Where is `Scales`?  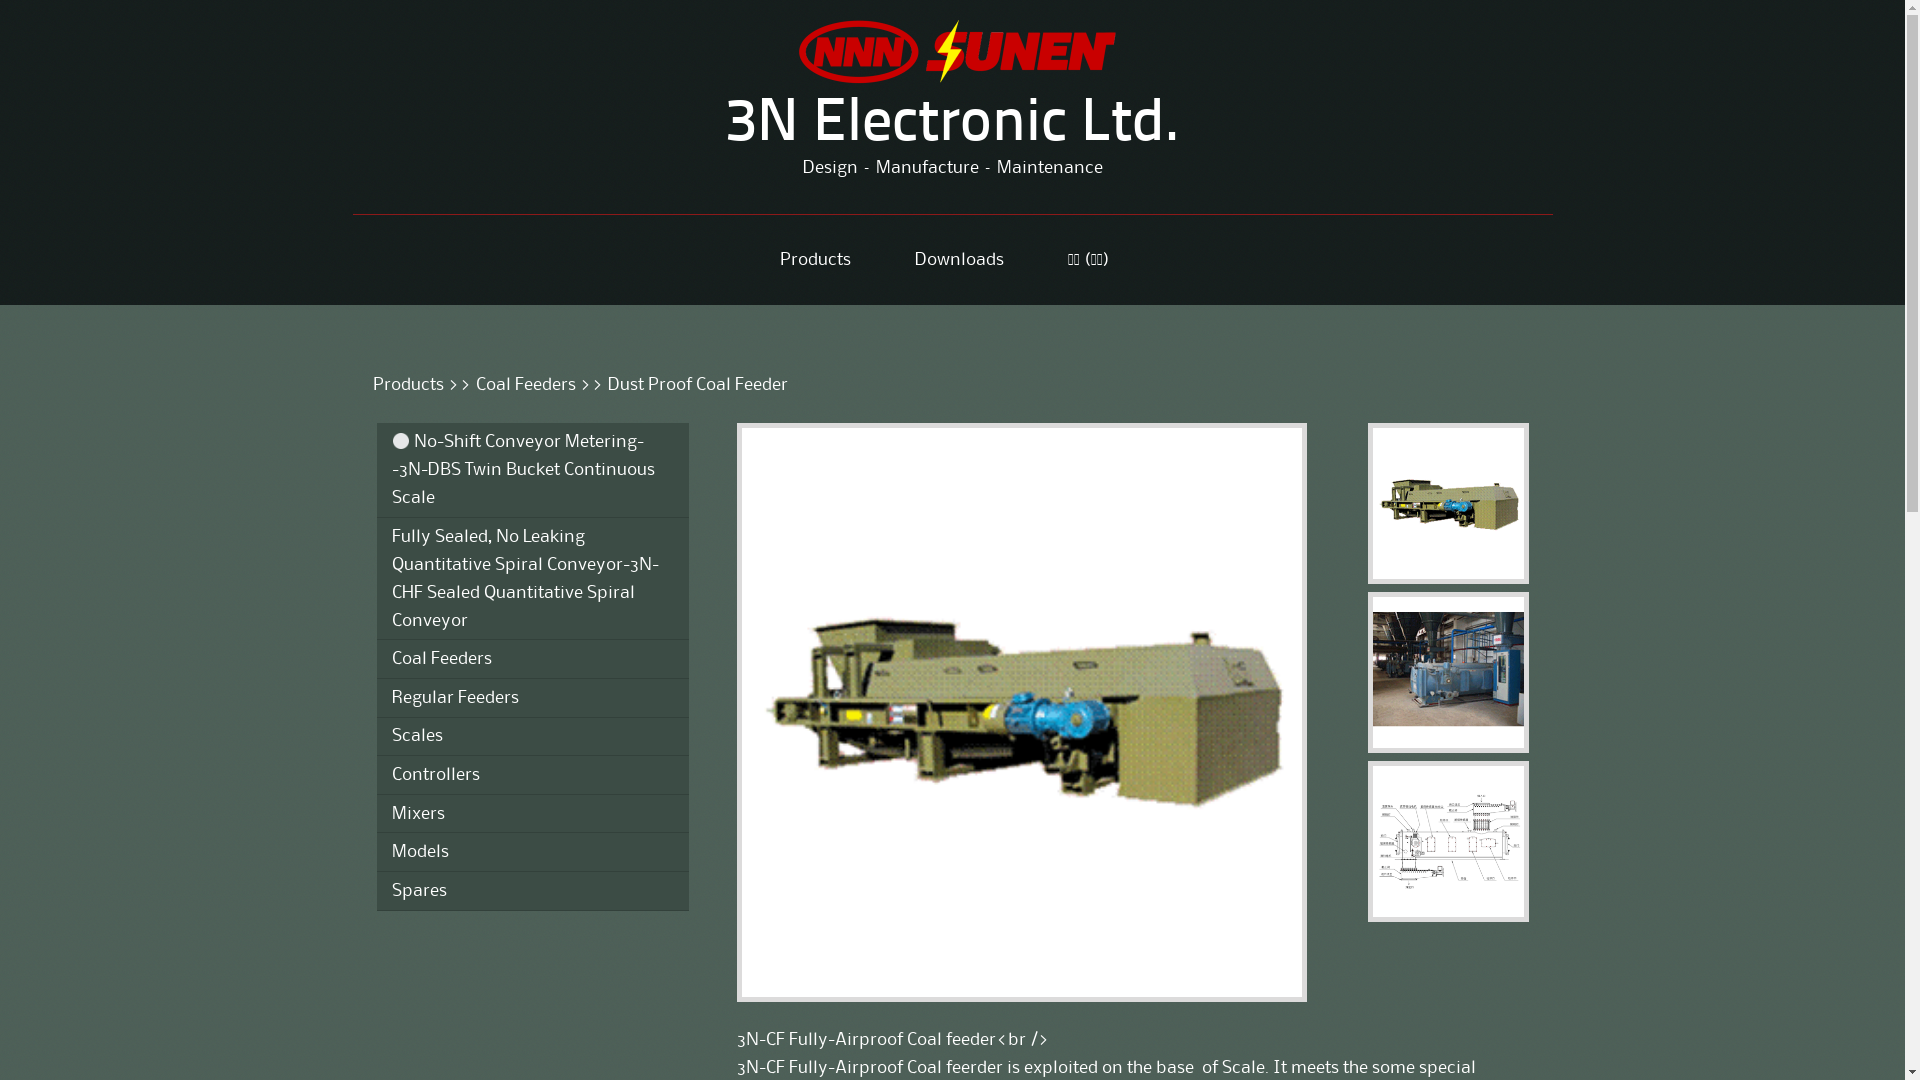
Scales is located at coordinates (532, 737).